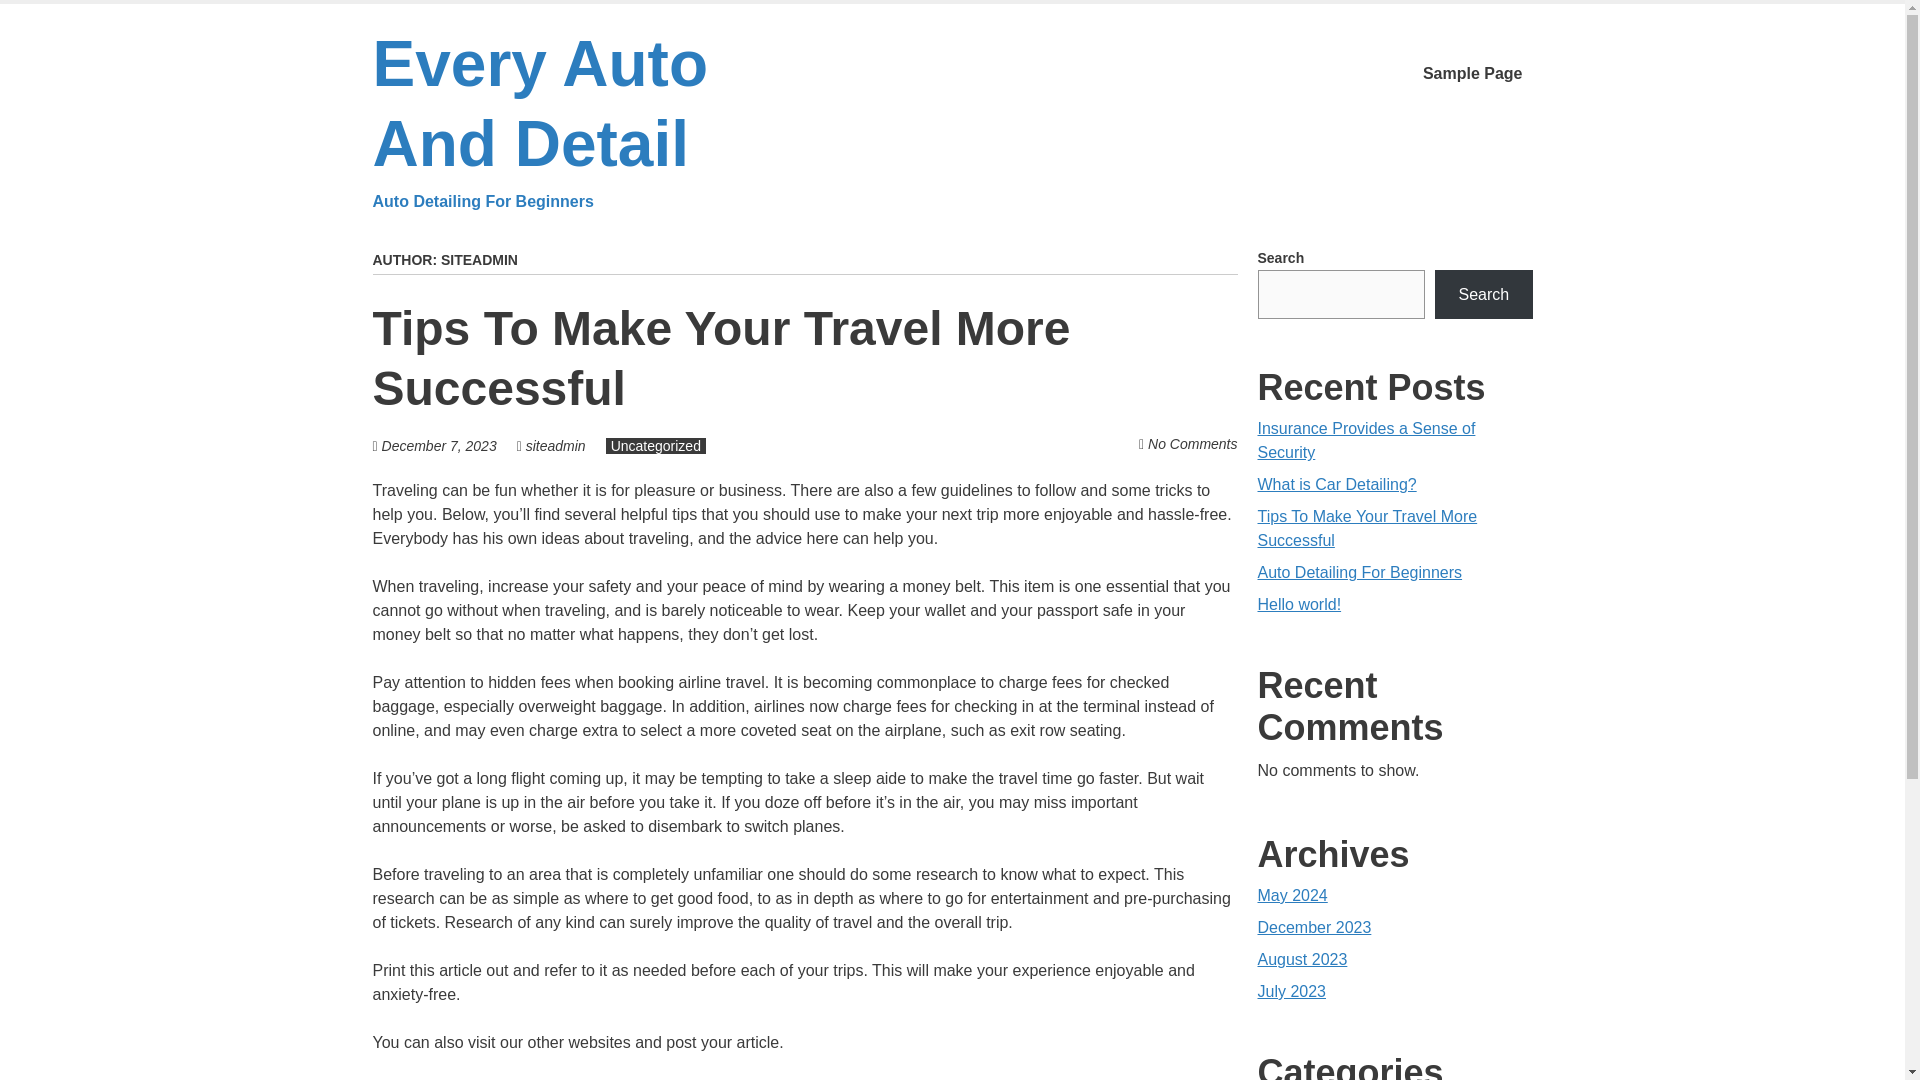  Describe the element at coordinates (1192, 444) in the screenshot. I see `No Comments` at that location.